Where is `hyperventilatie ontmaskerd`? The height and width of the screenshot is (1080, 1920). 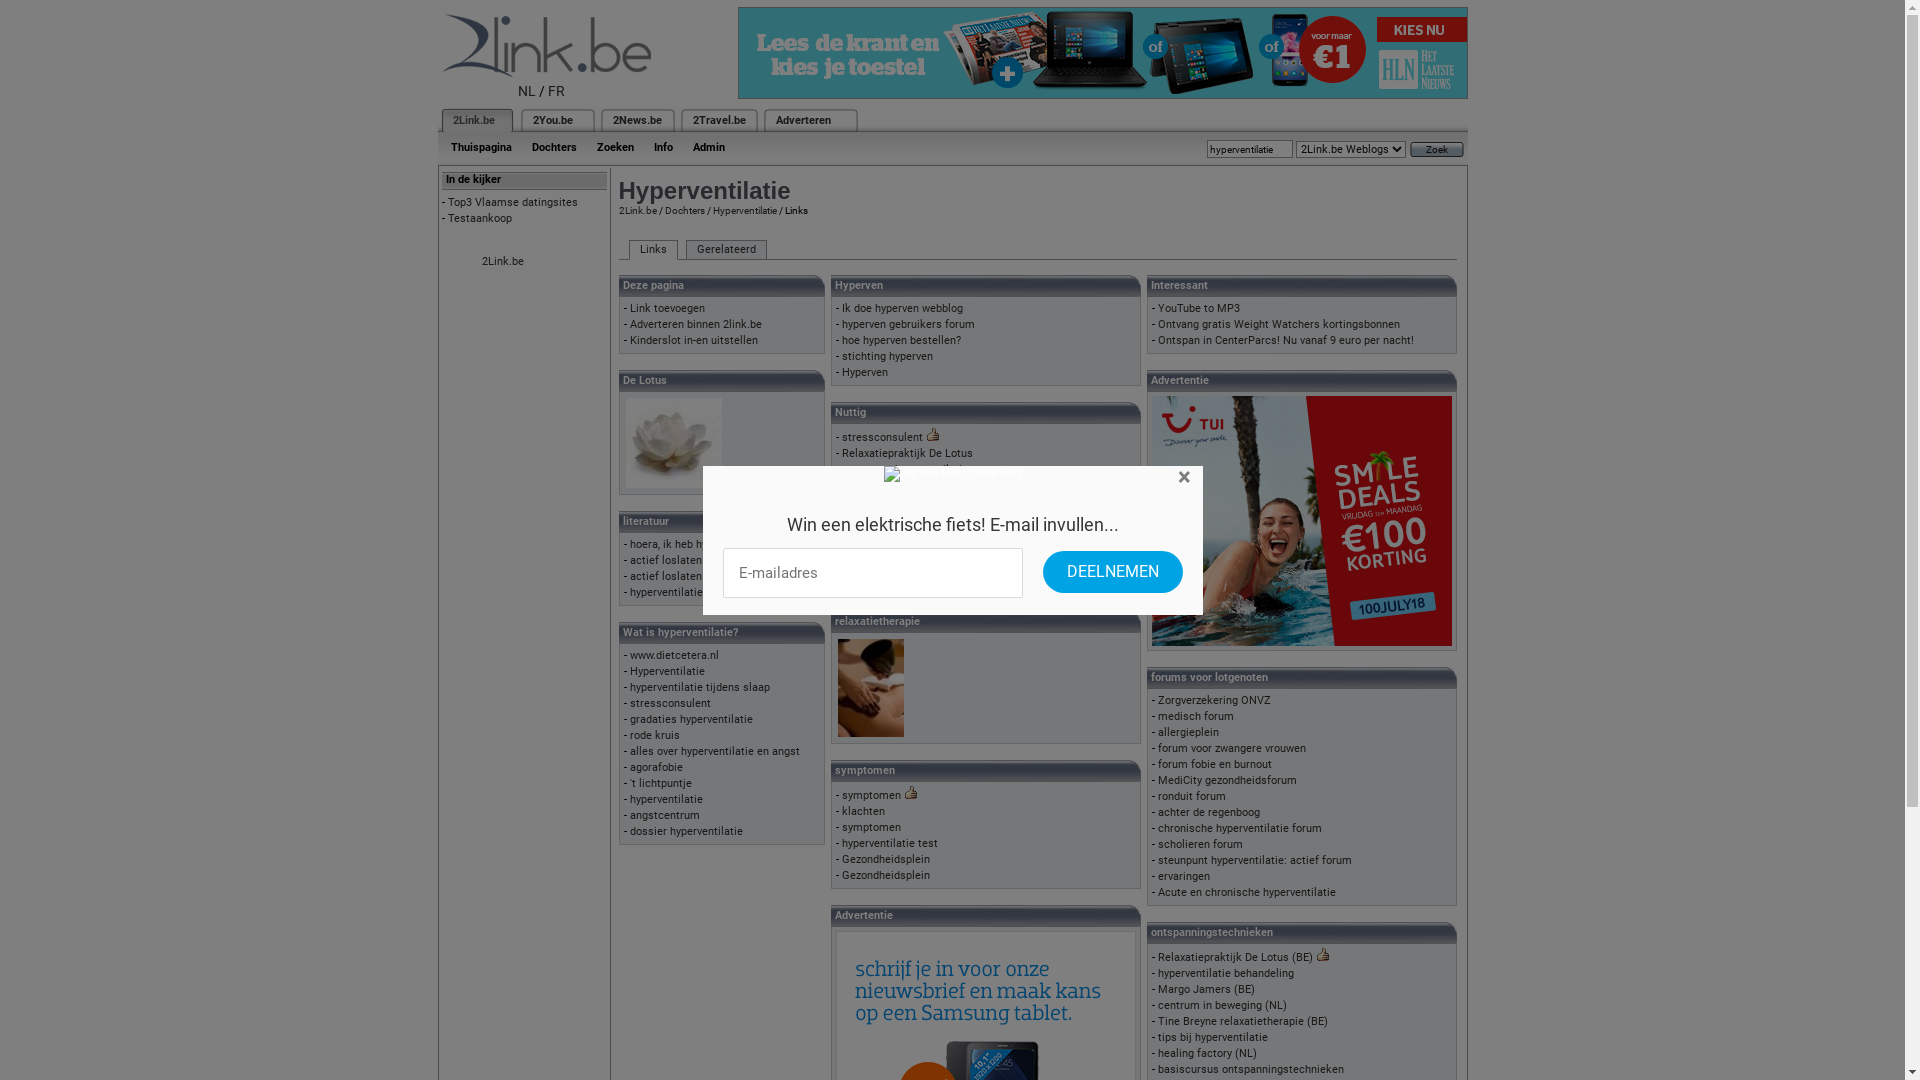
hyperventilatie ontmaskerd is located at coordinates (698, 592).